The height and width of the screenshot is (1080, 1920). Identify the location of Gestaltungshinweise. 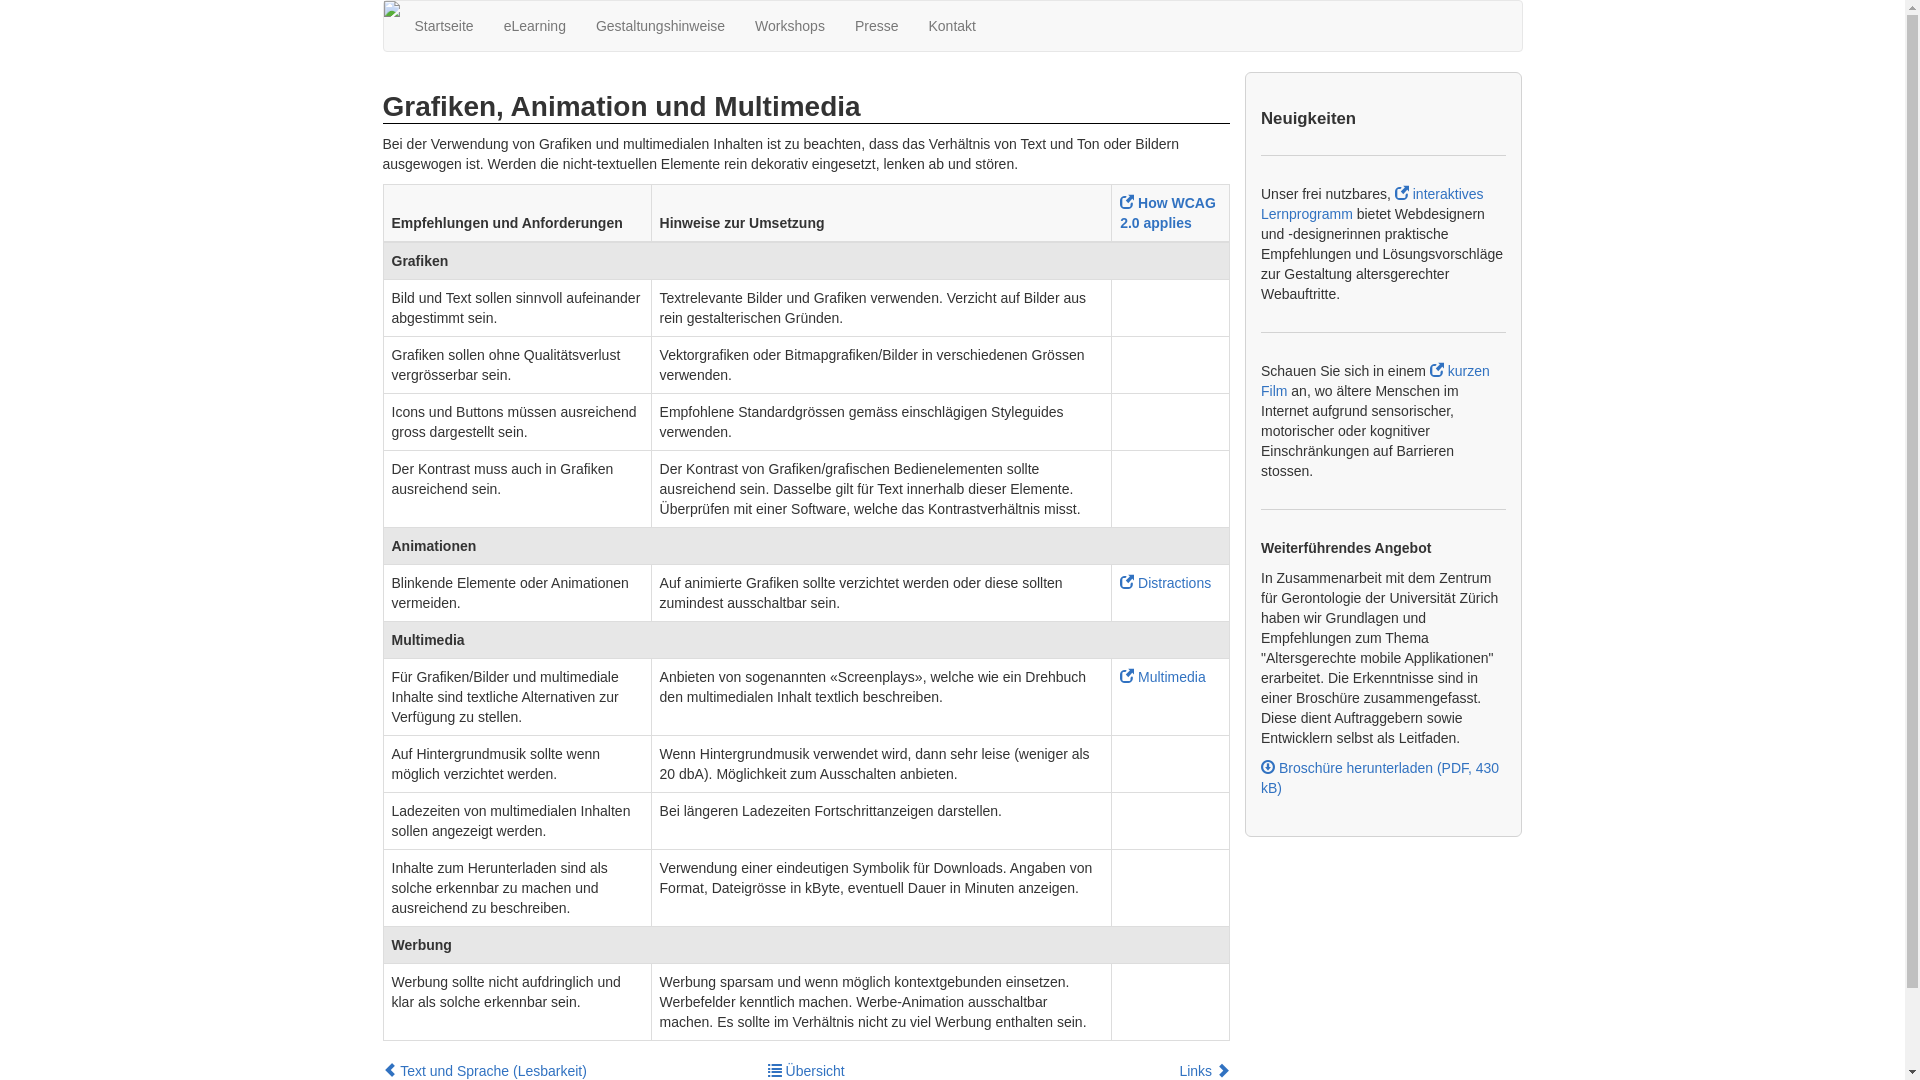
(660, 26).